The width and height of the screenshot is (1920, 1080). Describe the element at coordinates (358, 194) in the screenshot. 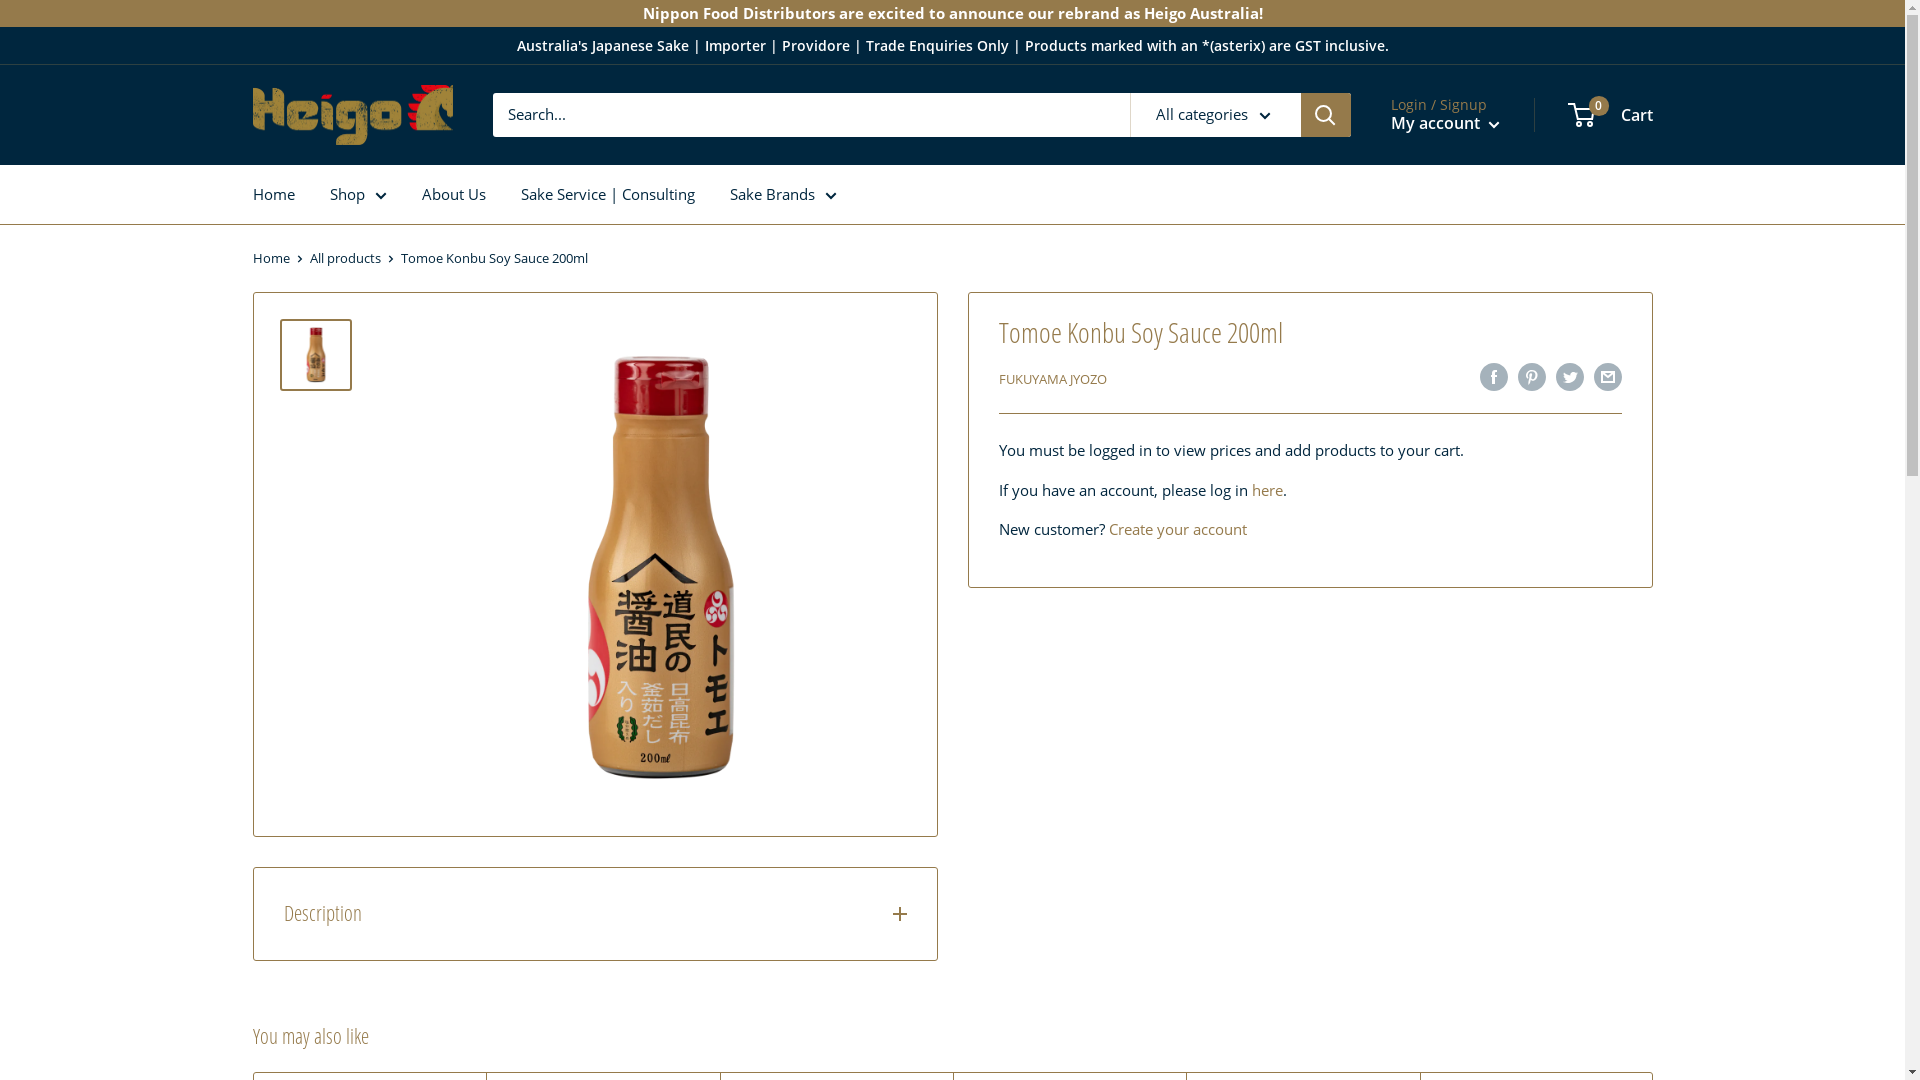

I see `Shop` at that location.